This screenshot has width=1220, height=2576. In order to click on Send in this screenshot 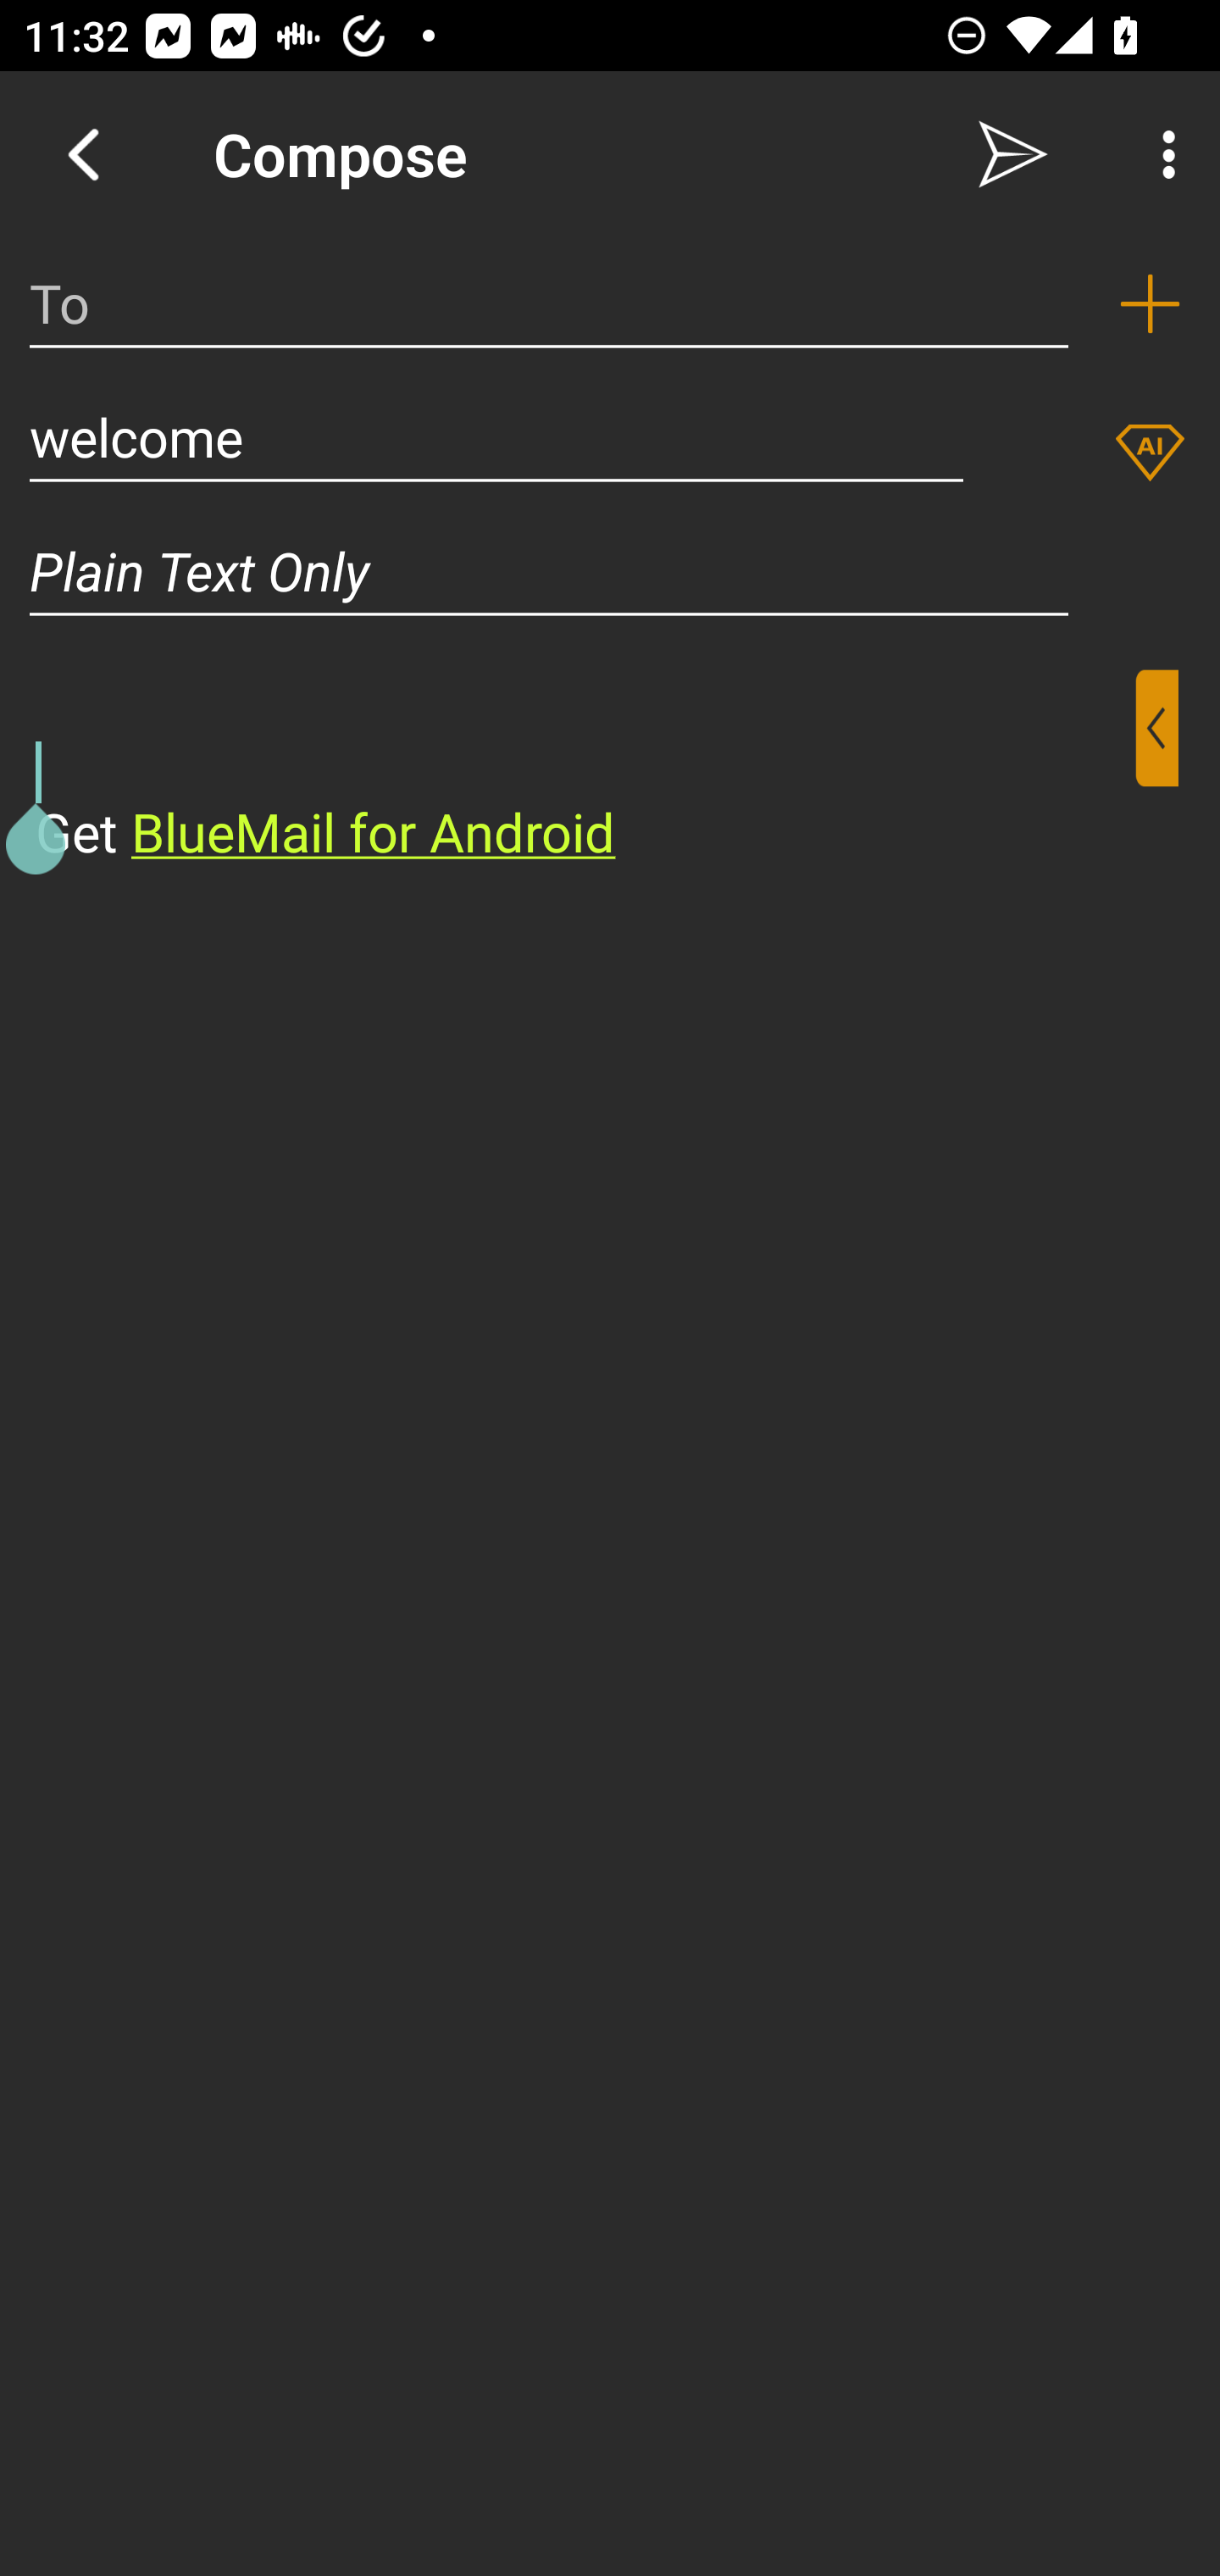, I will do `click(1013, 154)`.